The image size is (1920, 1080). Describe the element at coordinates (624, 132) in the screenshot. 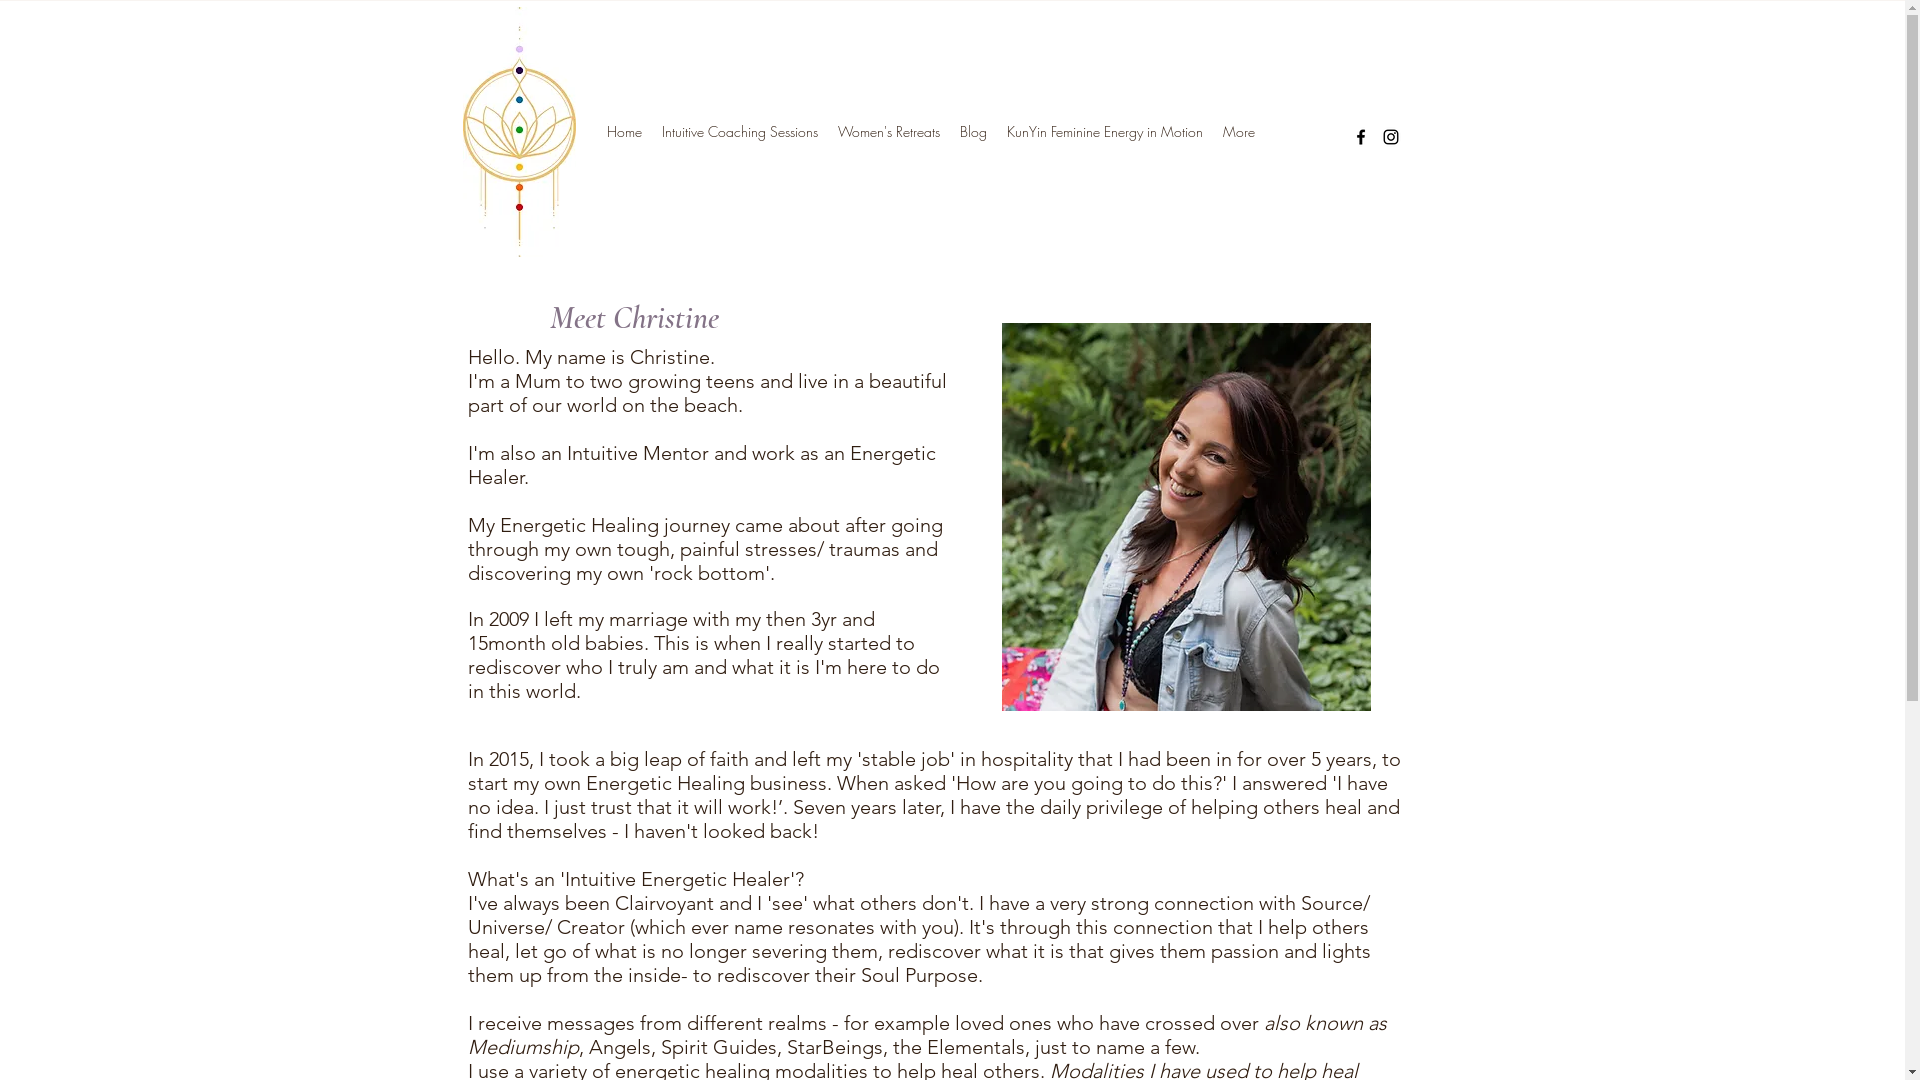

I see `Home` at that location.